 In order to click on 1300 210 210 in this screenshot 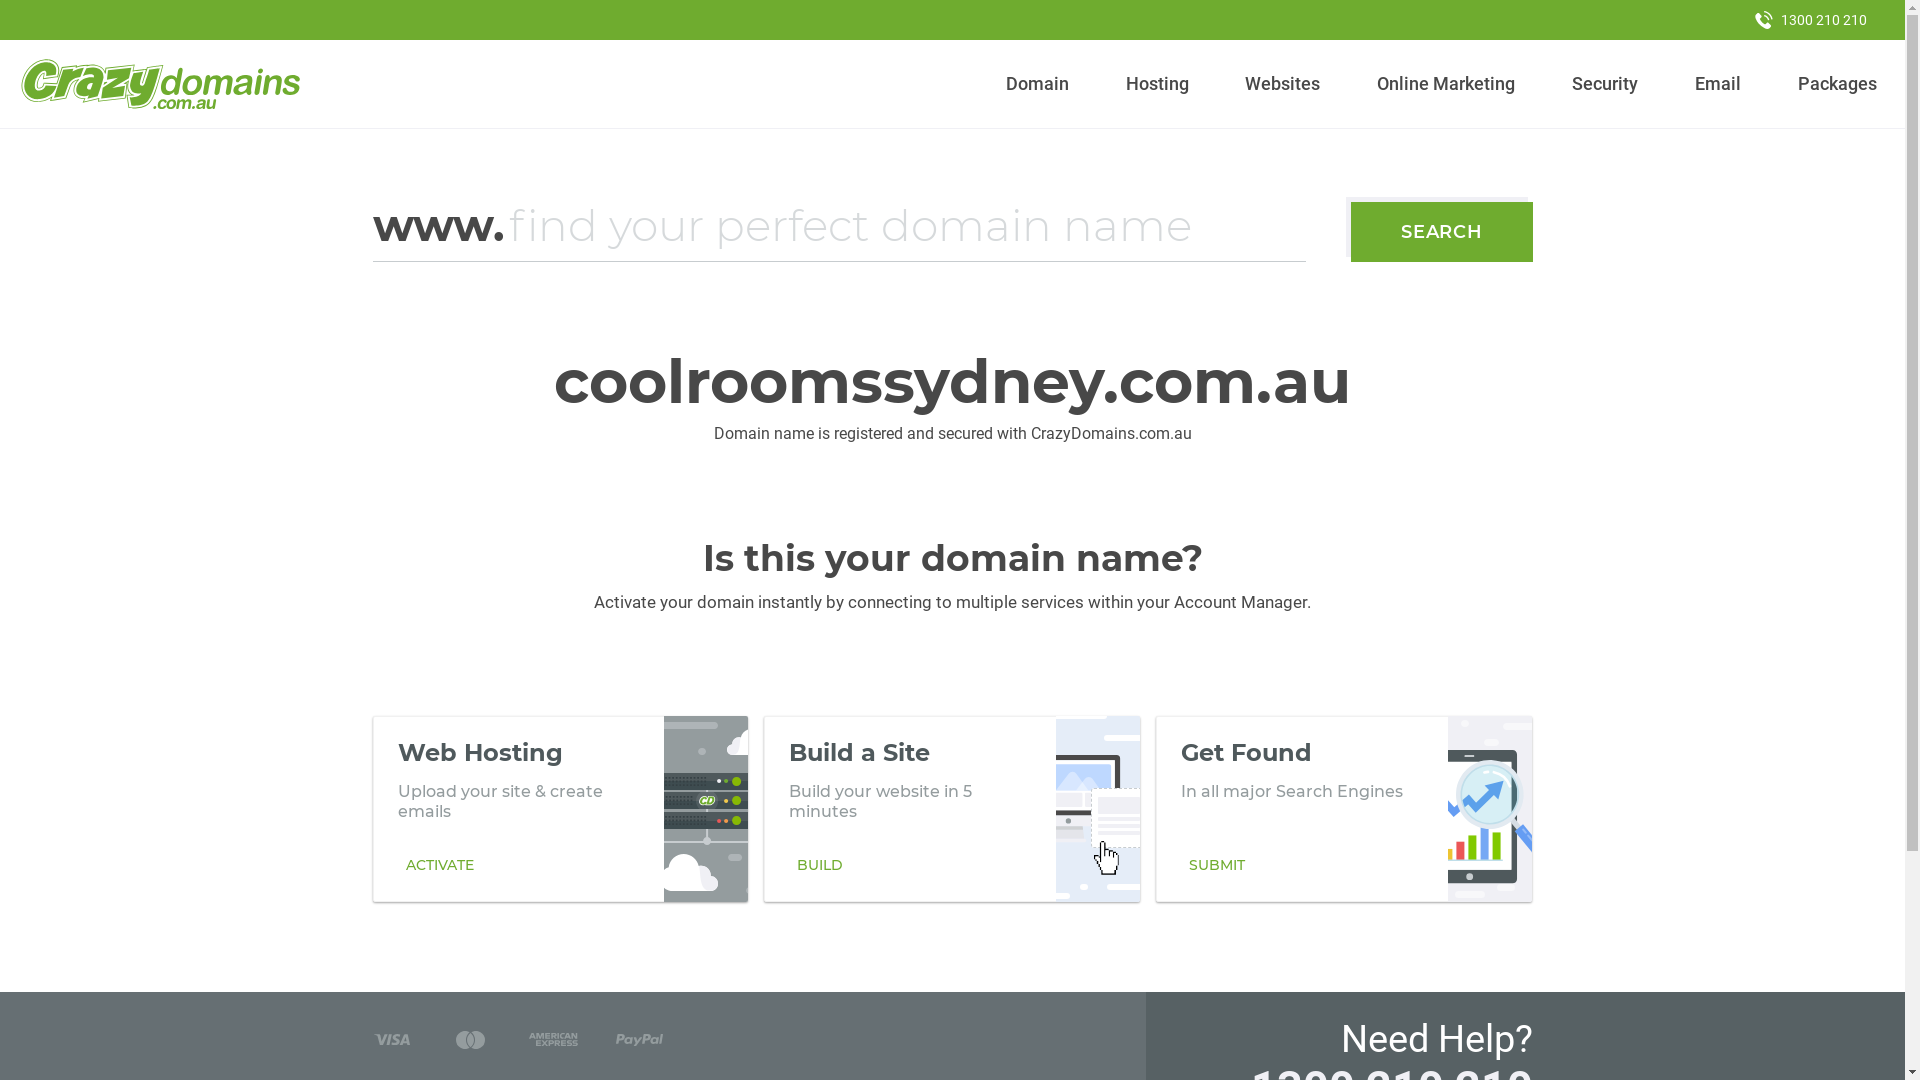, I will do `click(1811, 20)`.